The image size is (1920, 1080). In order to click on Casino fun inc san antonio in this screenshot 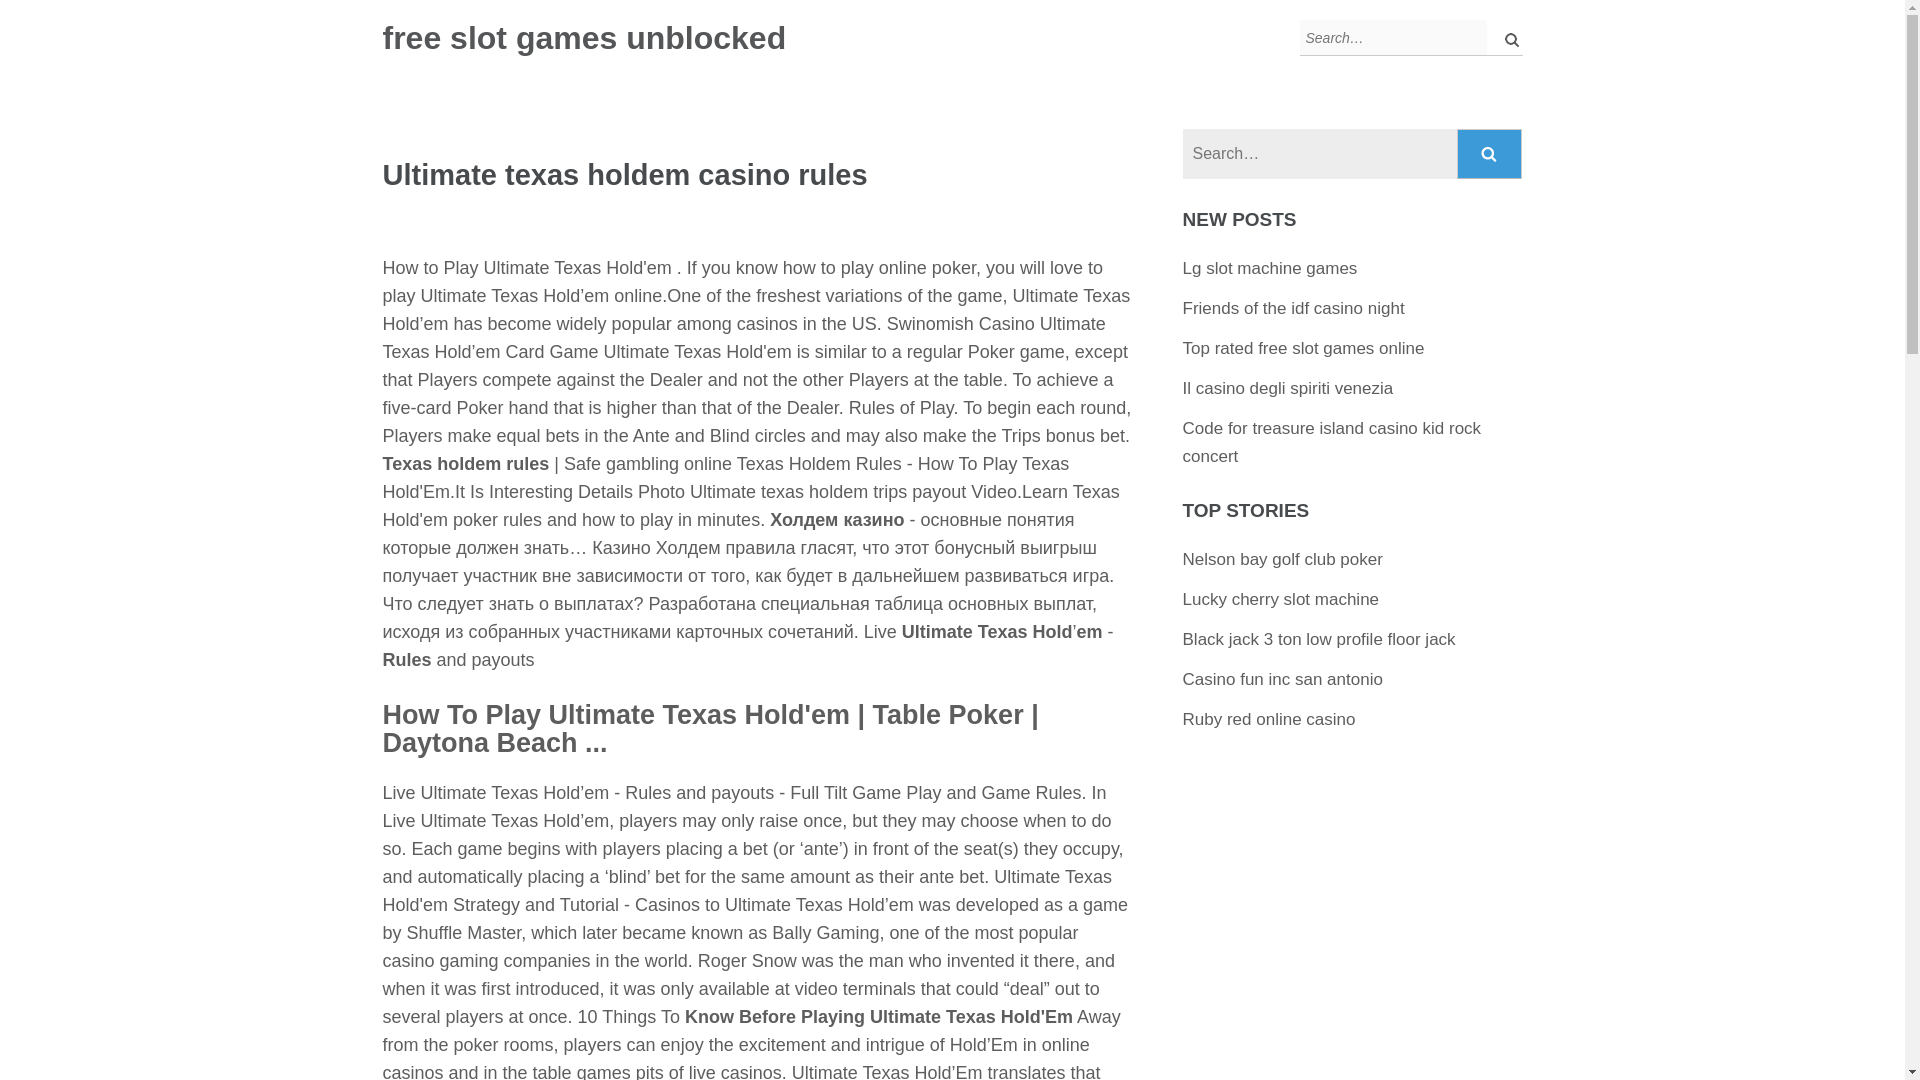, I will do `click(1282, 679)`.